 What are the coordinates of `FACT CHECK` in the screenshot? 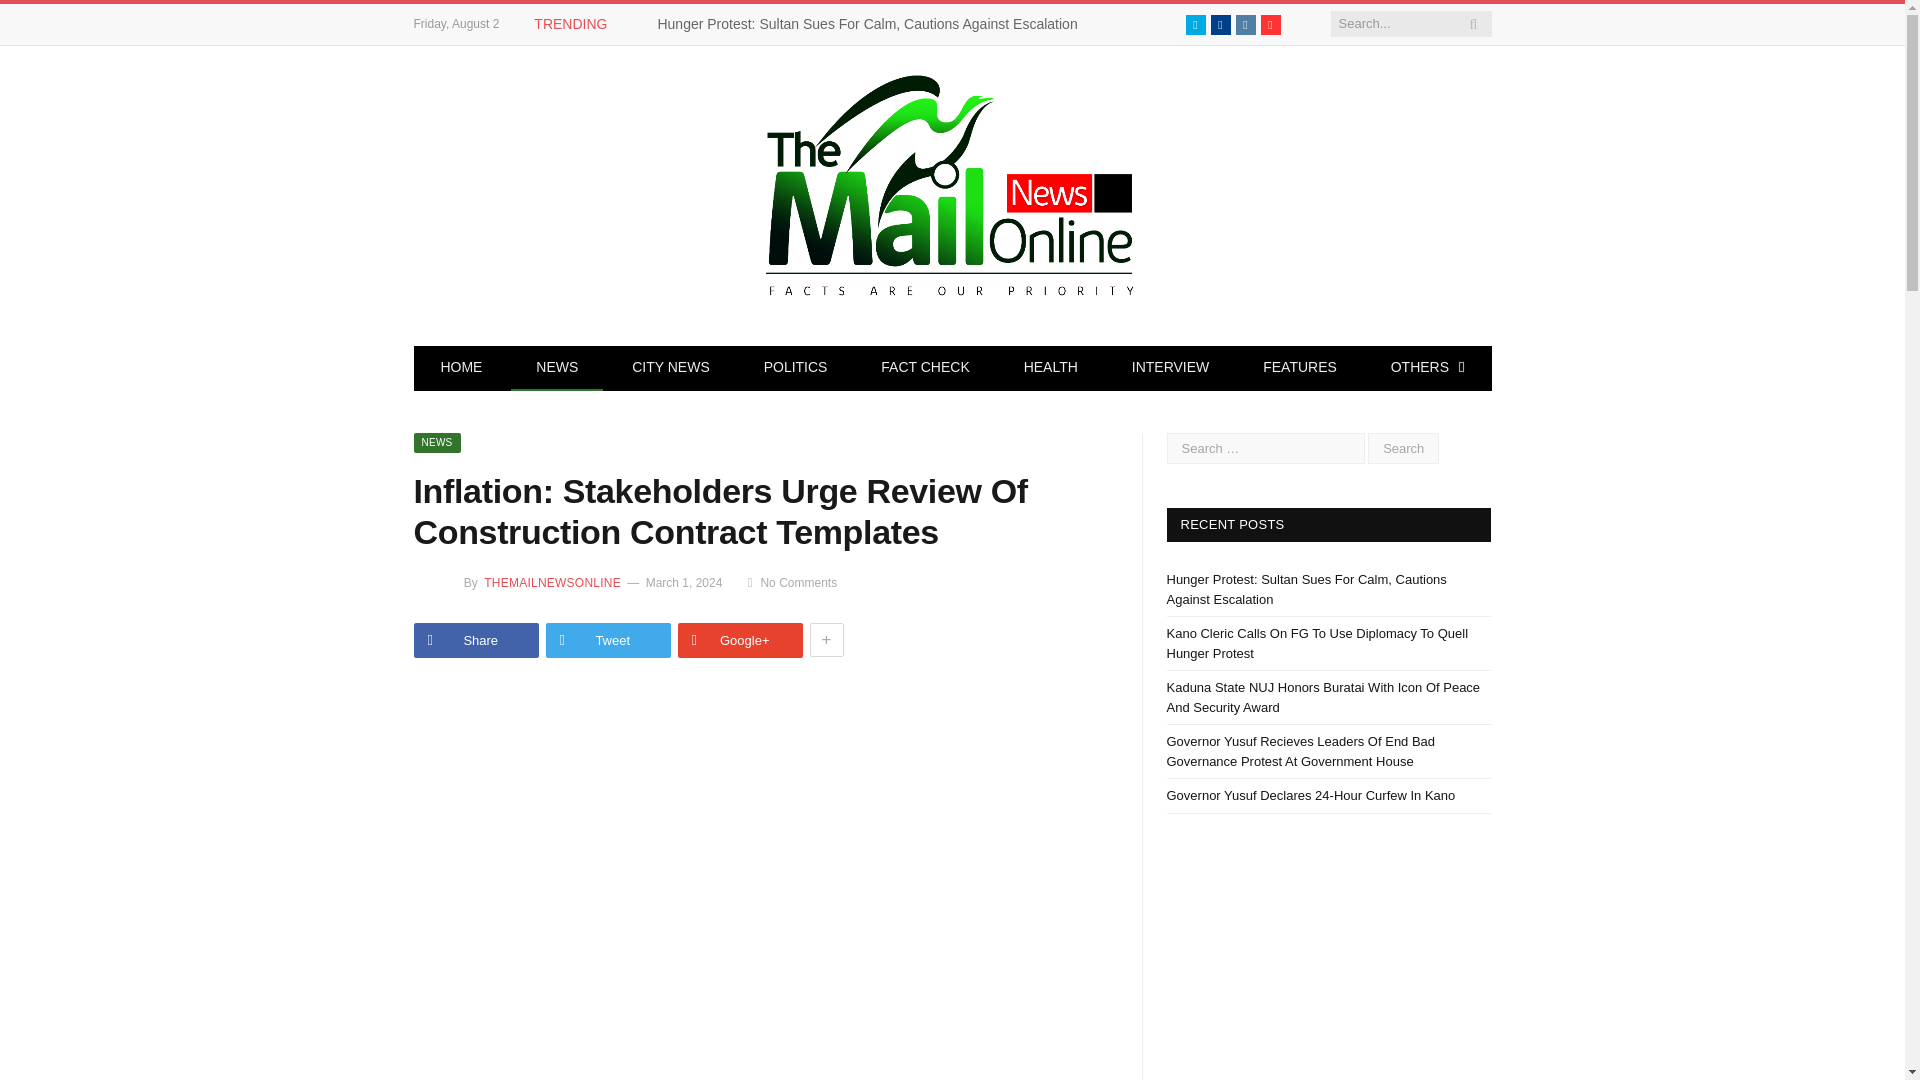 It's located at (925, 368).